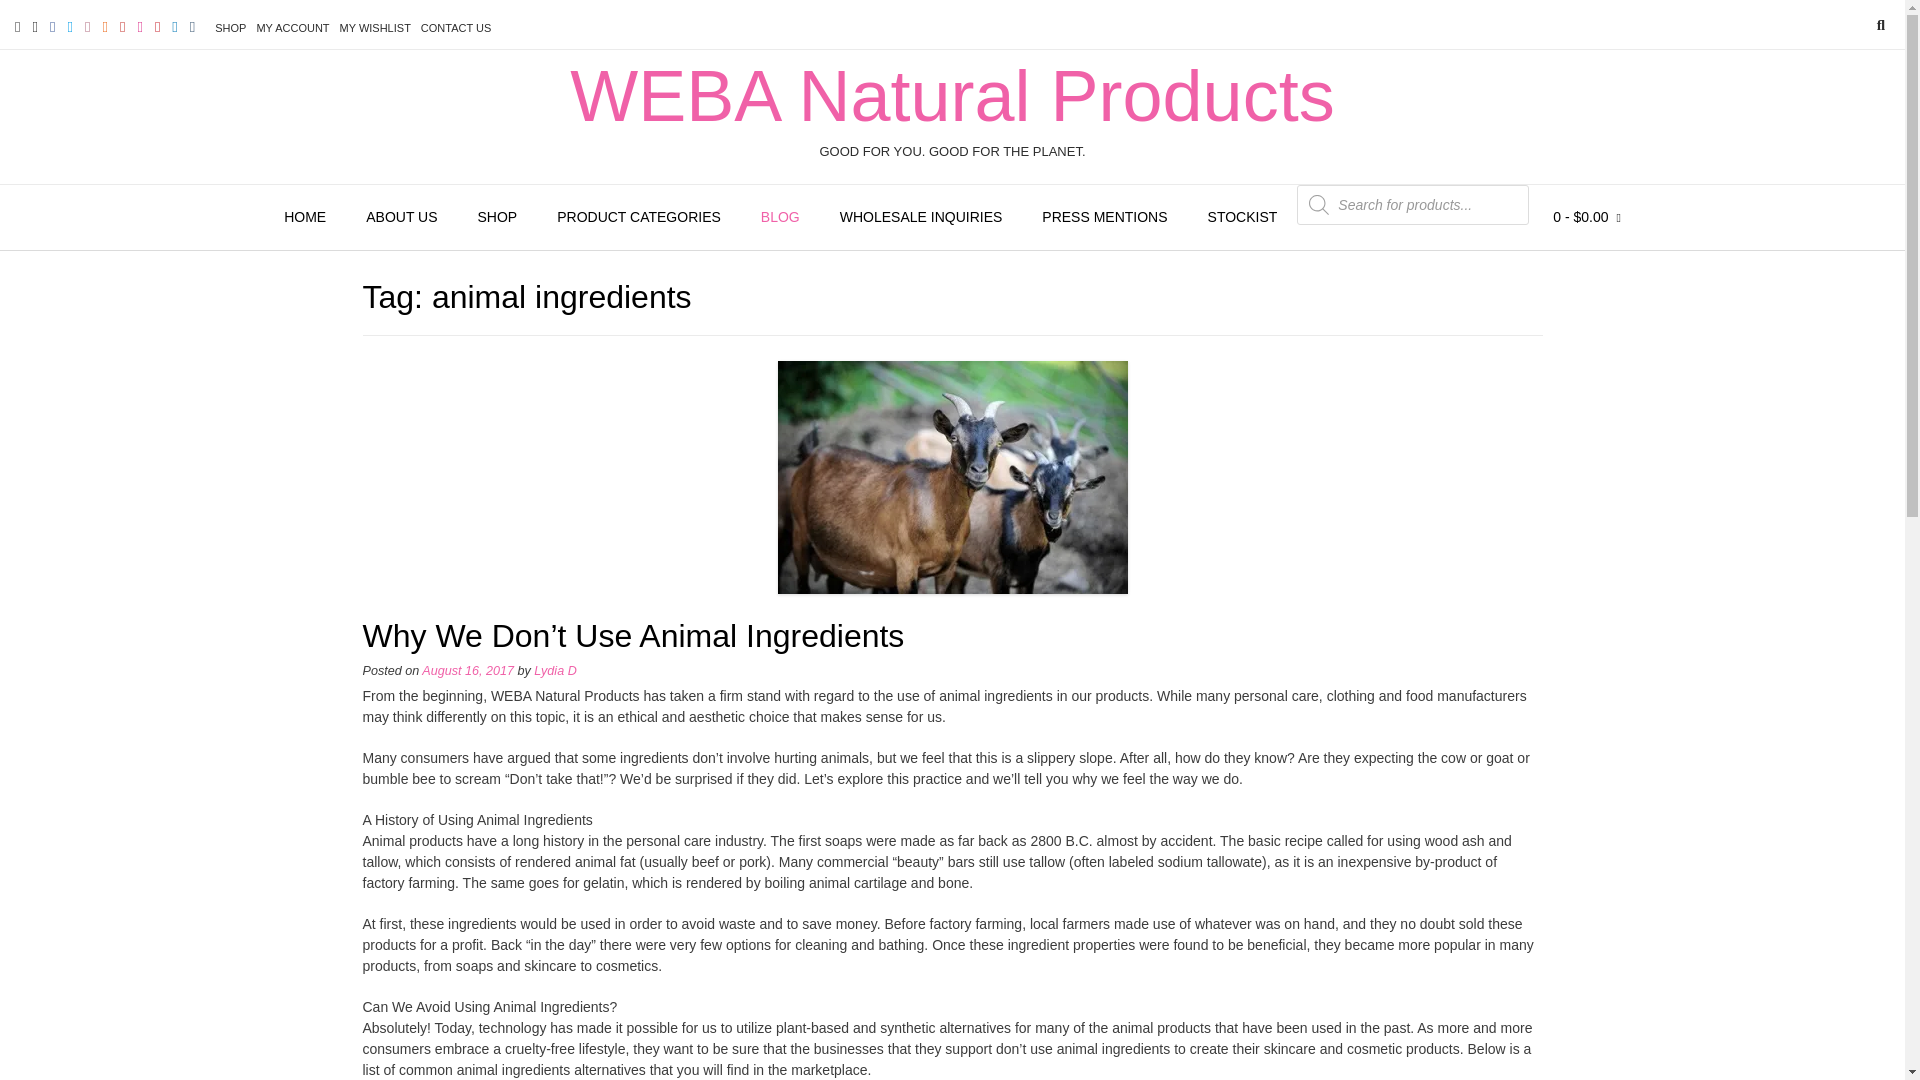 Image resolution: width=1920 pixels, height=1080 pixels. What do you see at coordinates (921, 217) in the screenshot?
I see `WHOLESALE INQUIRIES` at bounding box center [921, 217].